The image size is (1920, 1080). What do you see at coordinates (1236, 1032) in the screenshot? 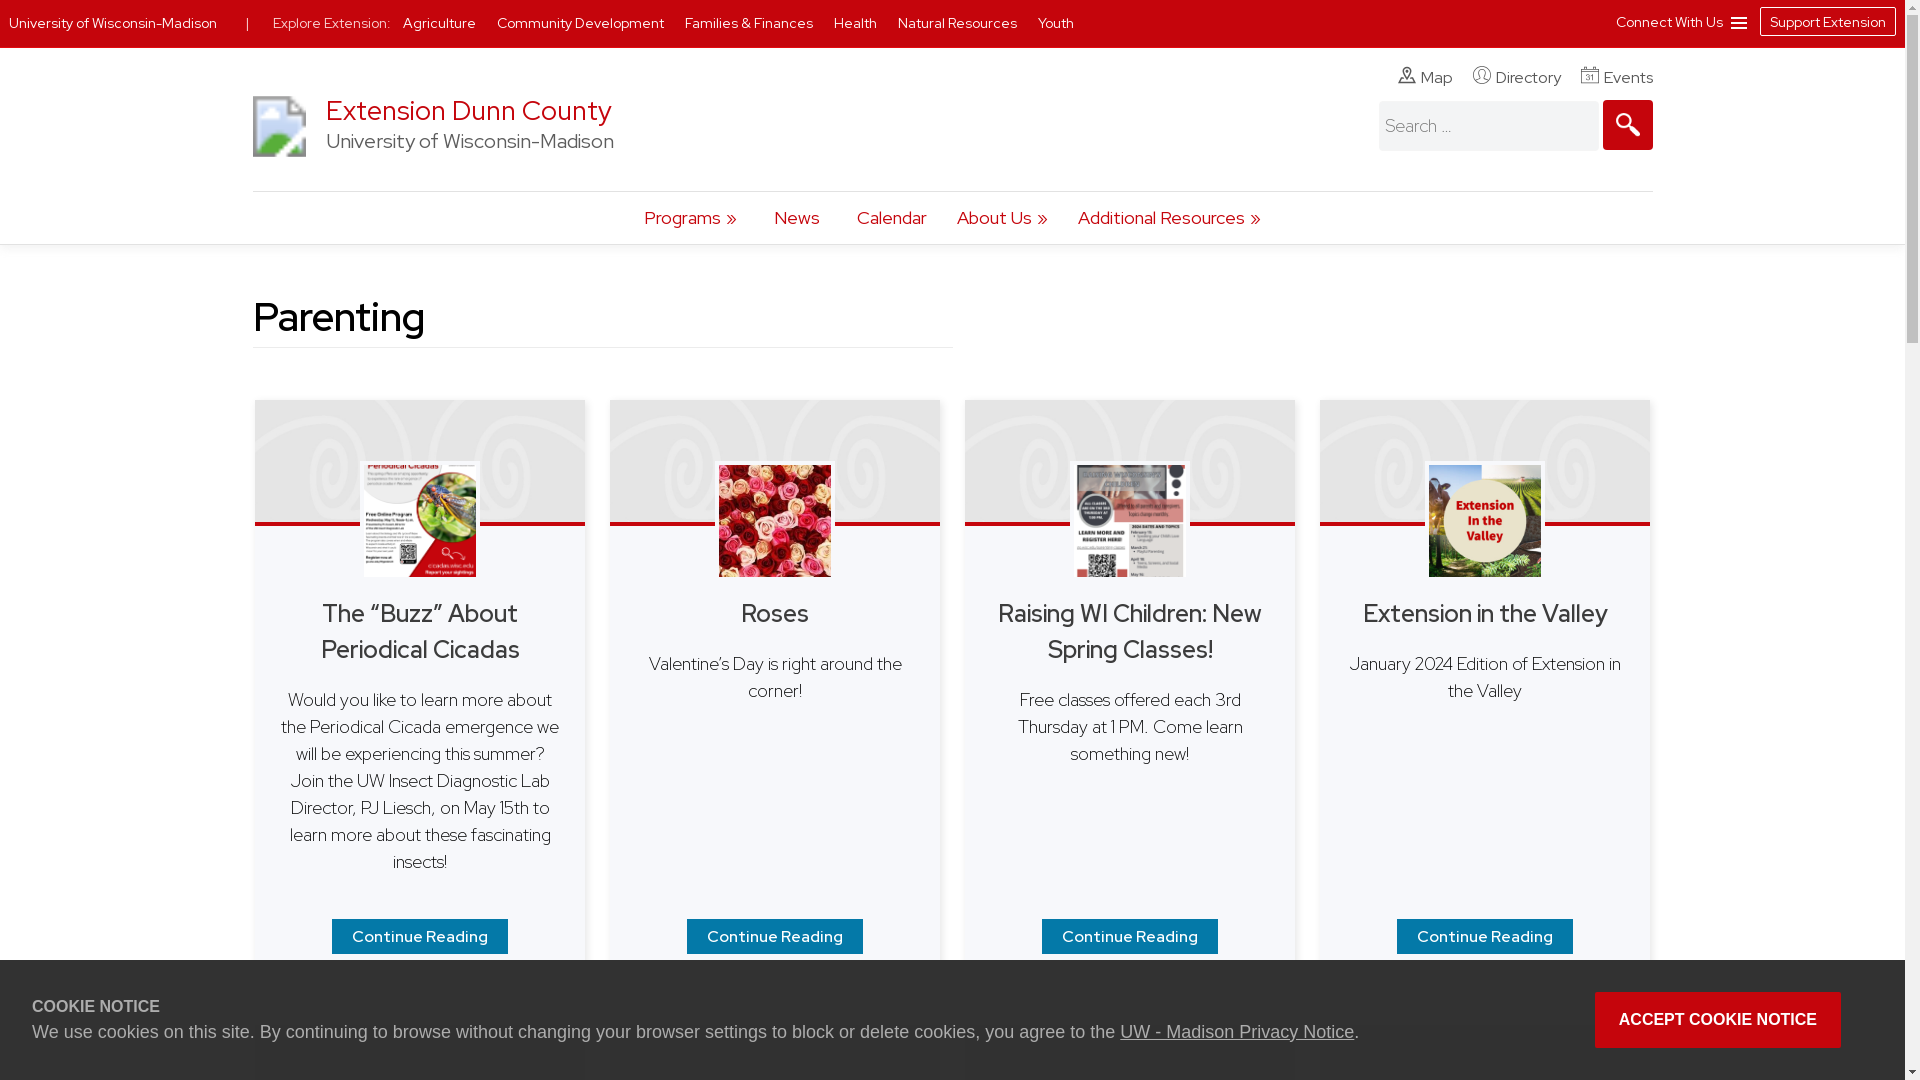
I see `UW - Madison Privacy Notice` at bounding box center [1236, 1032].